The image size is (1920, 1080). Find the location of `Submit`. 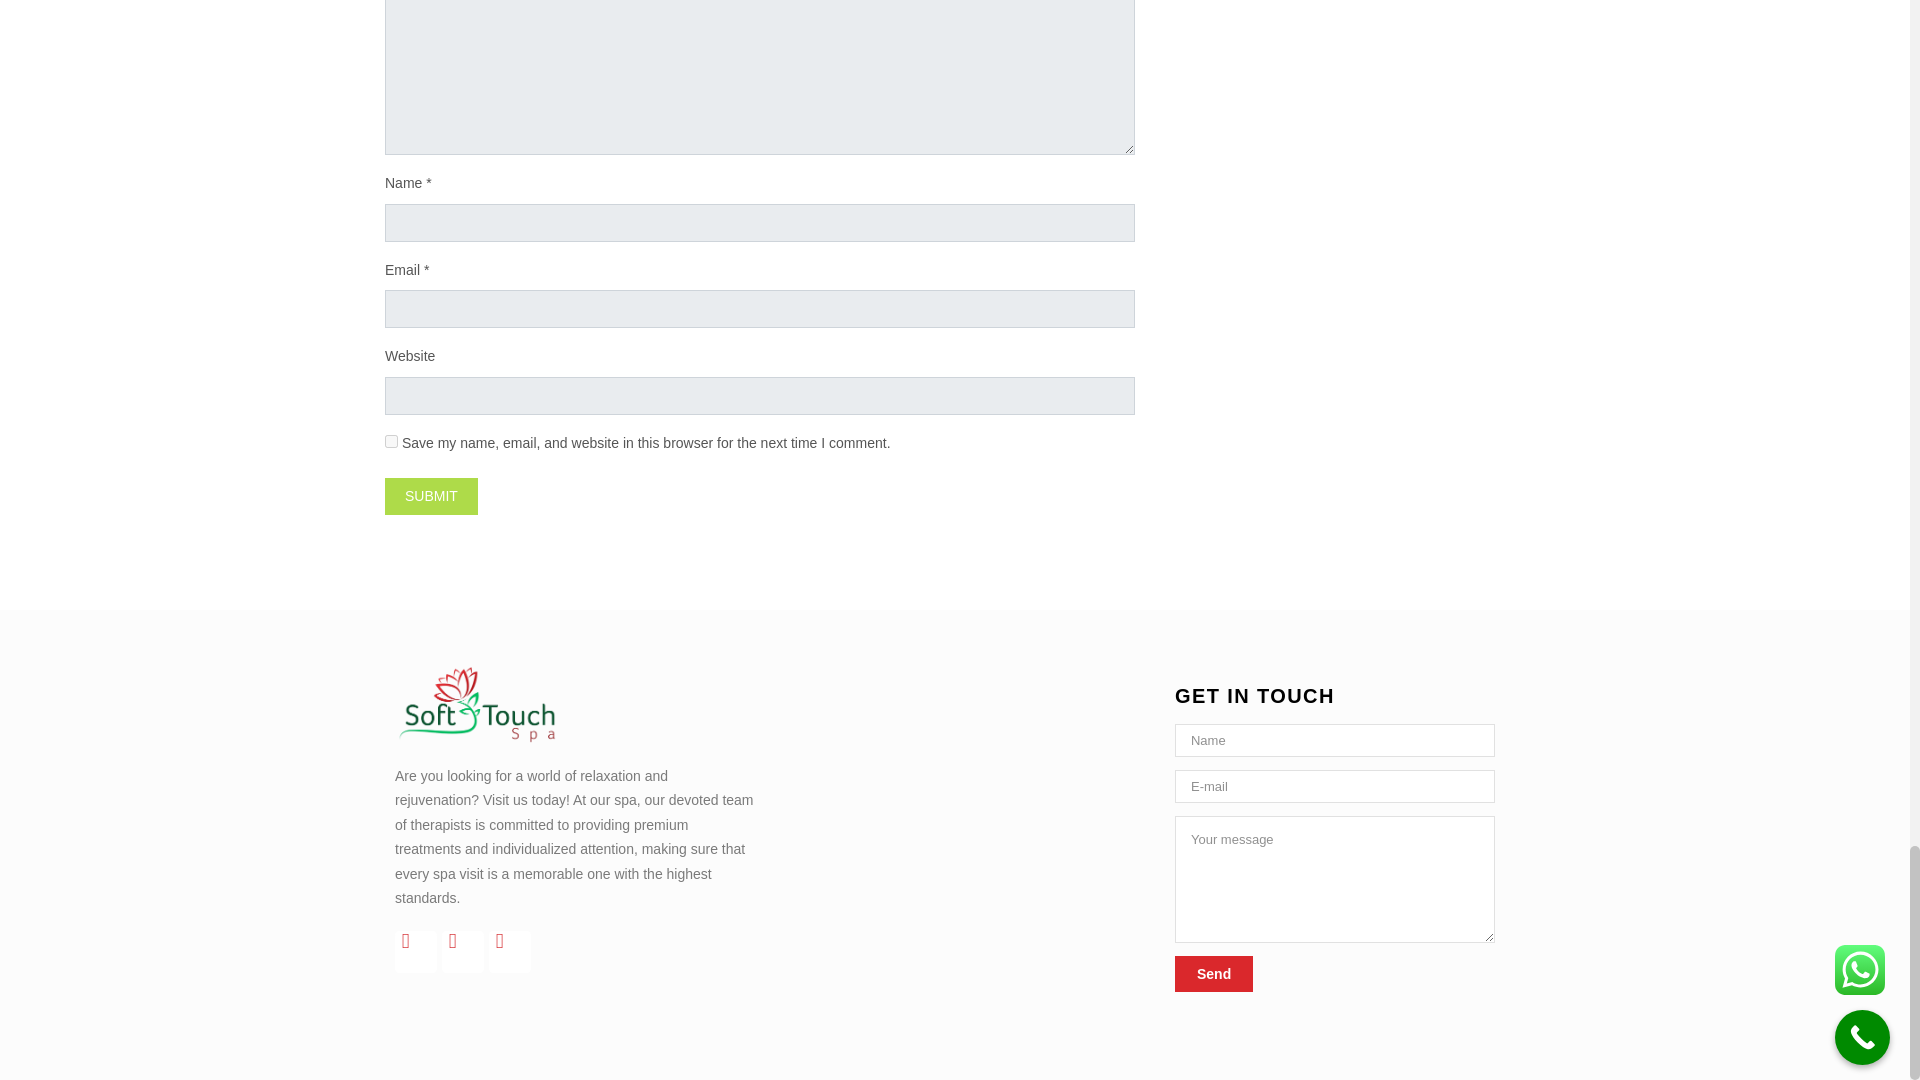

Submit is located at coordinates (432, 496).